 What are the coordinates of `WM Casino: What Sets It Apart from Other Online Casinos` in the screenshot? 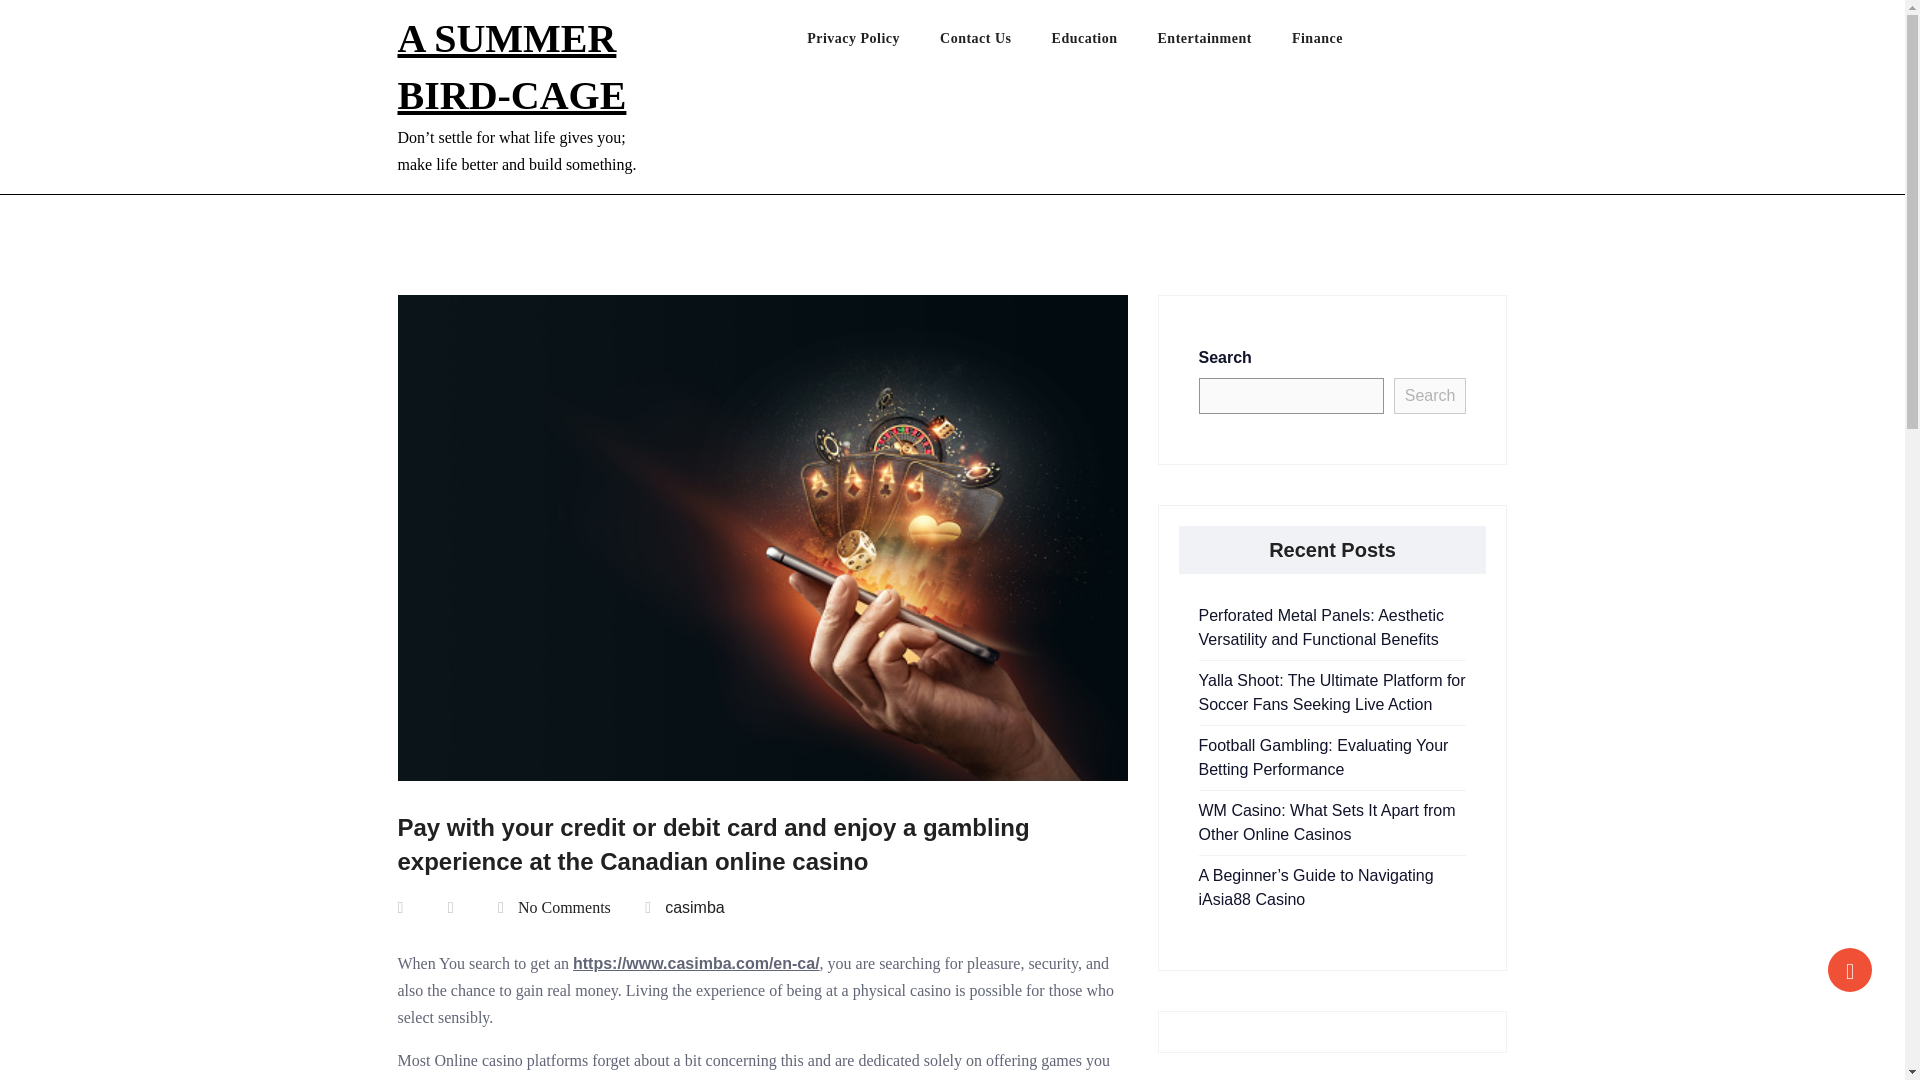 It's located at (1326, 822).